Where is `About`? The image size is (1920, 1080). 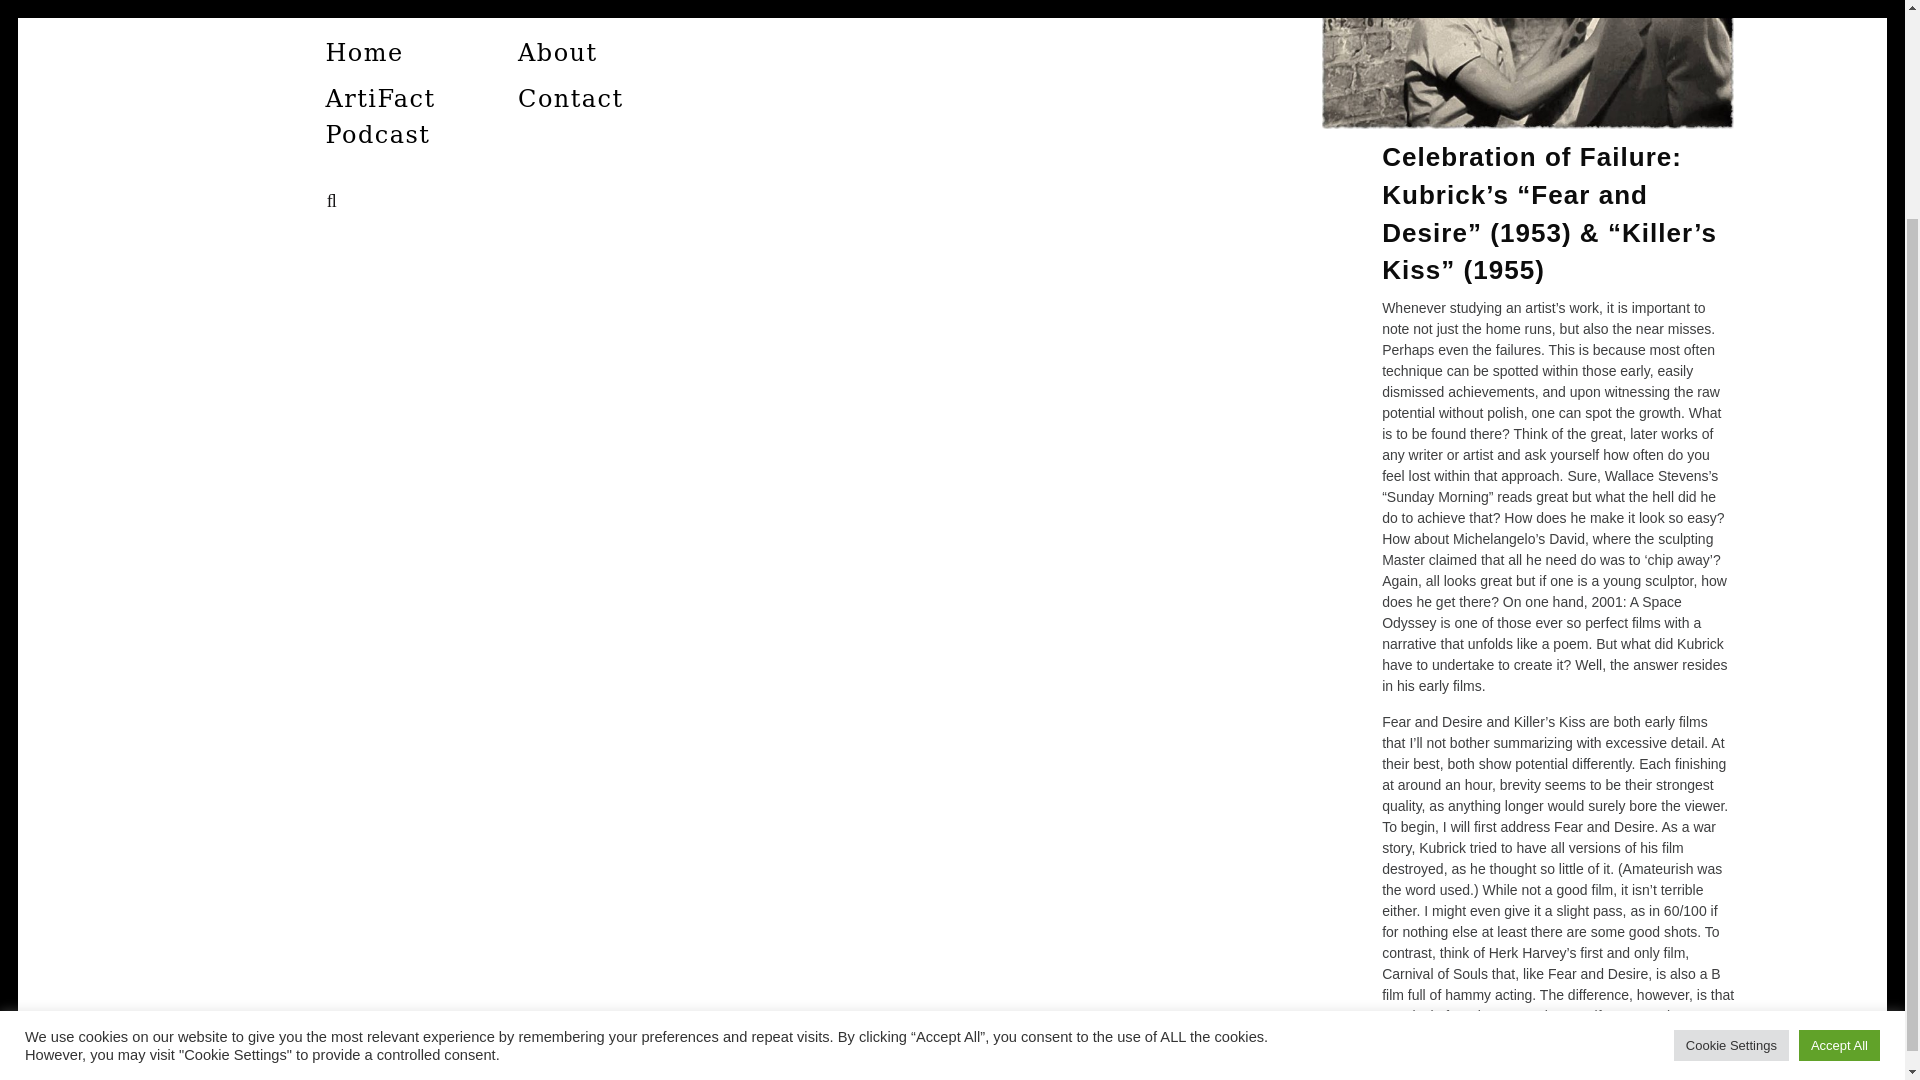 About is located at coordinates (556, 52).